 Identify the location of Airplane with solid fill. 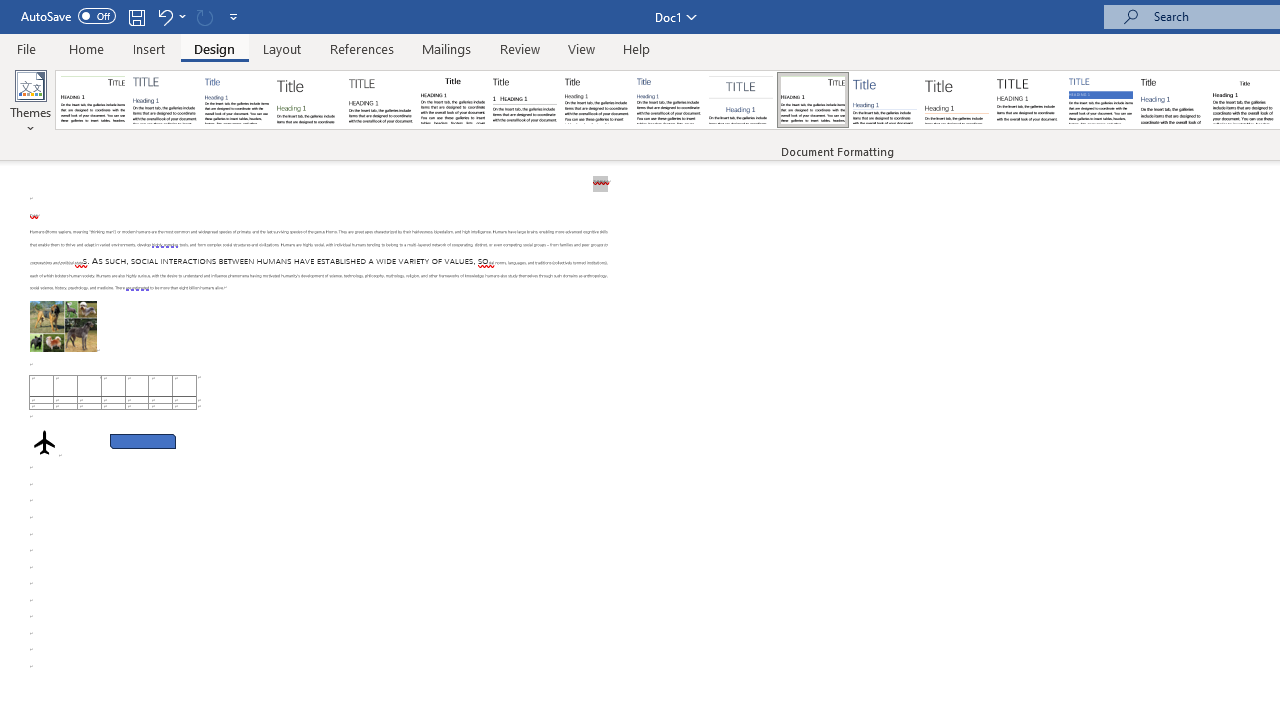
(44, 442).